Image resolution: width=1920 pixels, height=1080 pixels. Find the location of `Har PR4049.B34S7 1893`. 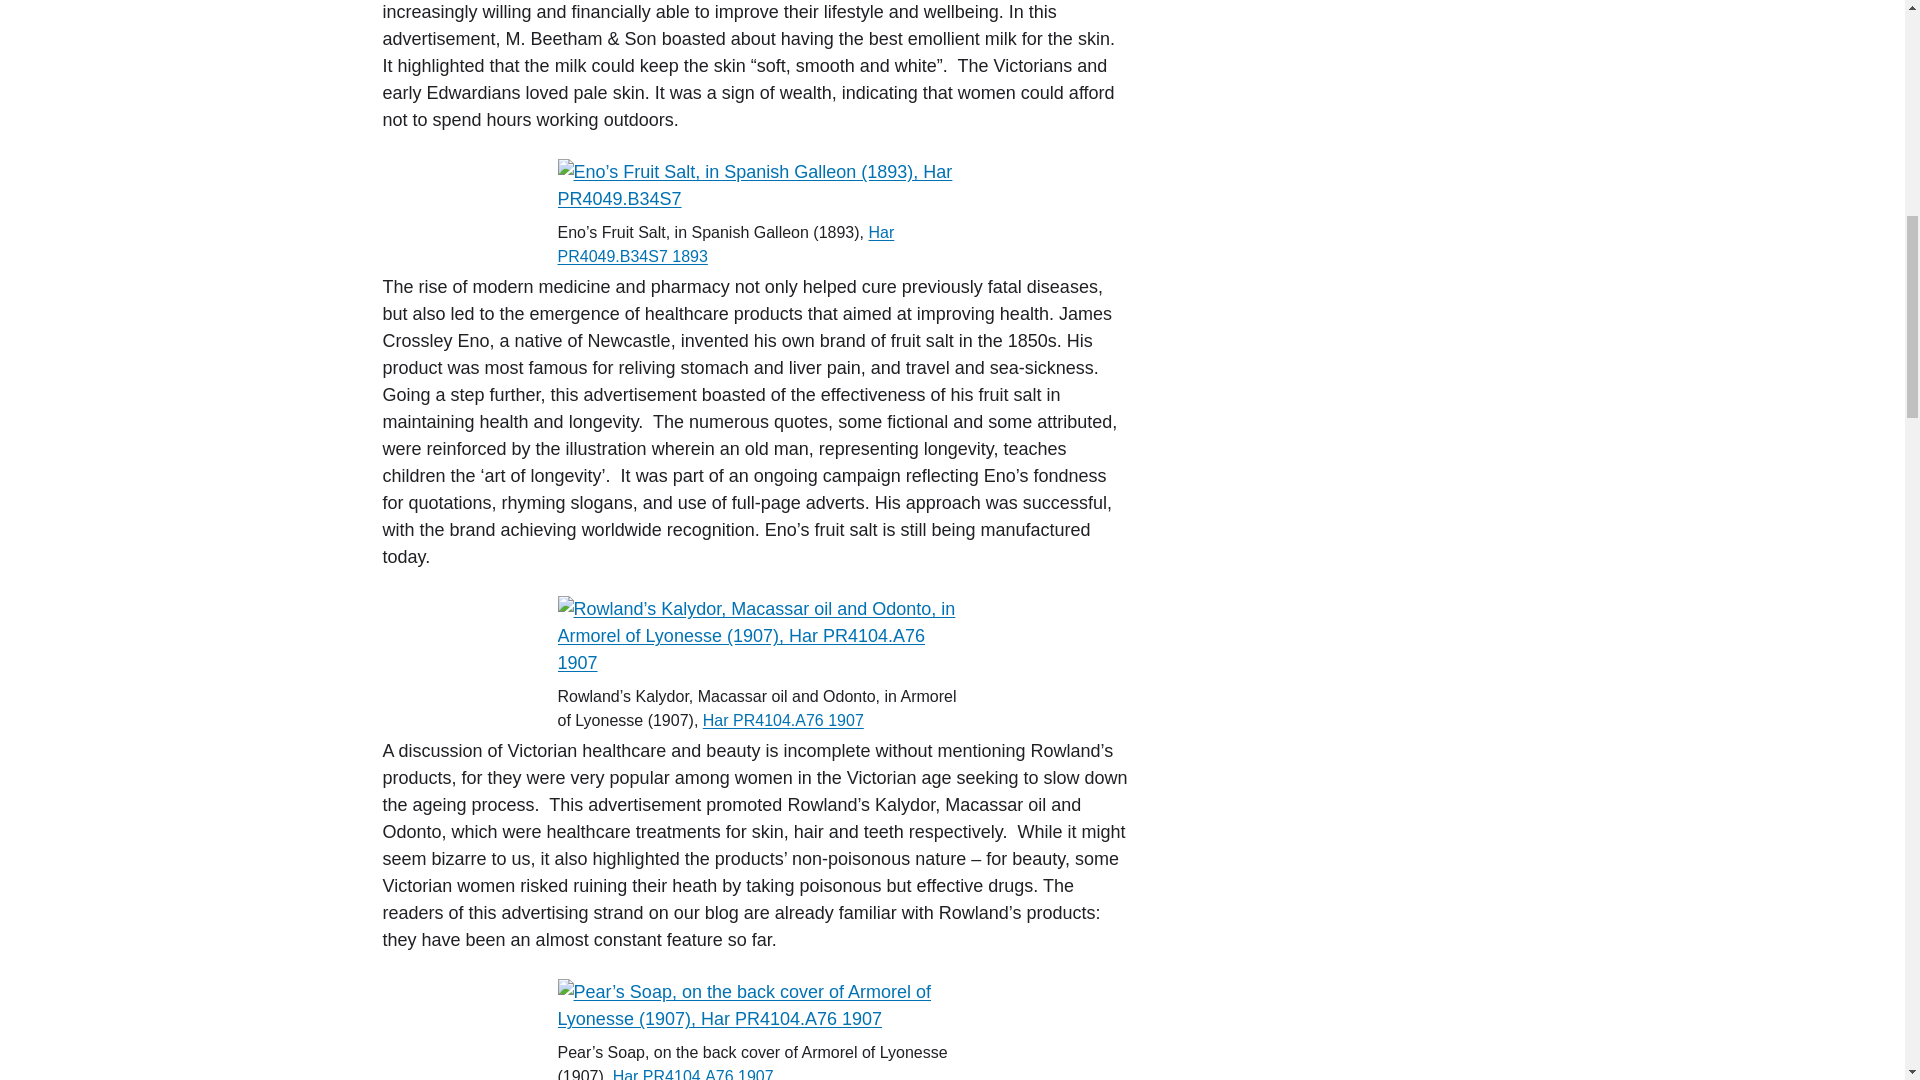

Har PR4049.B34S7 1893 is located at coordinates (726, 244).